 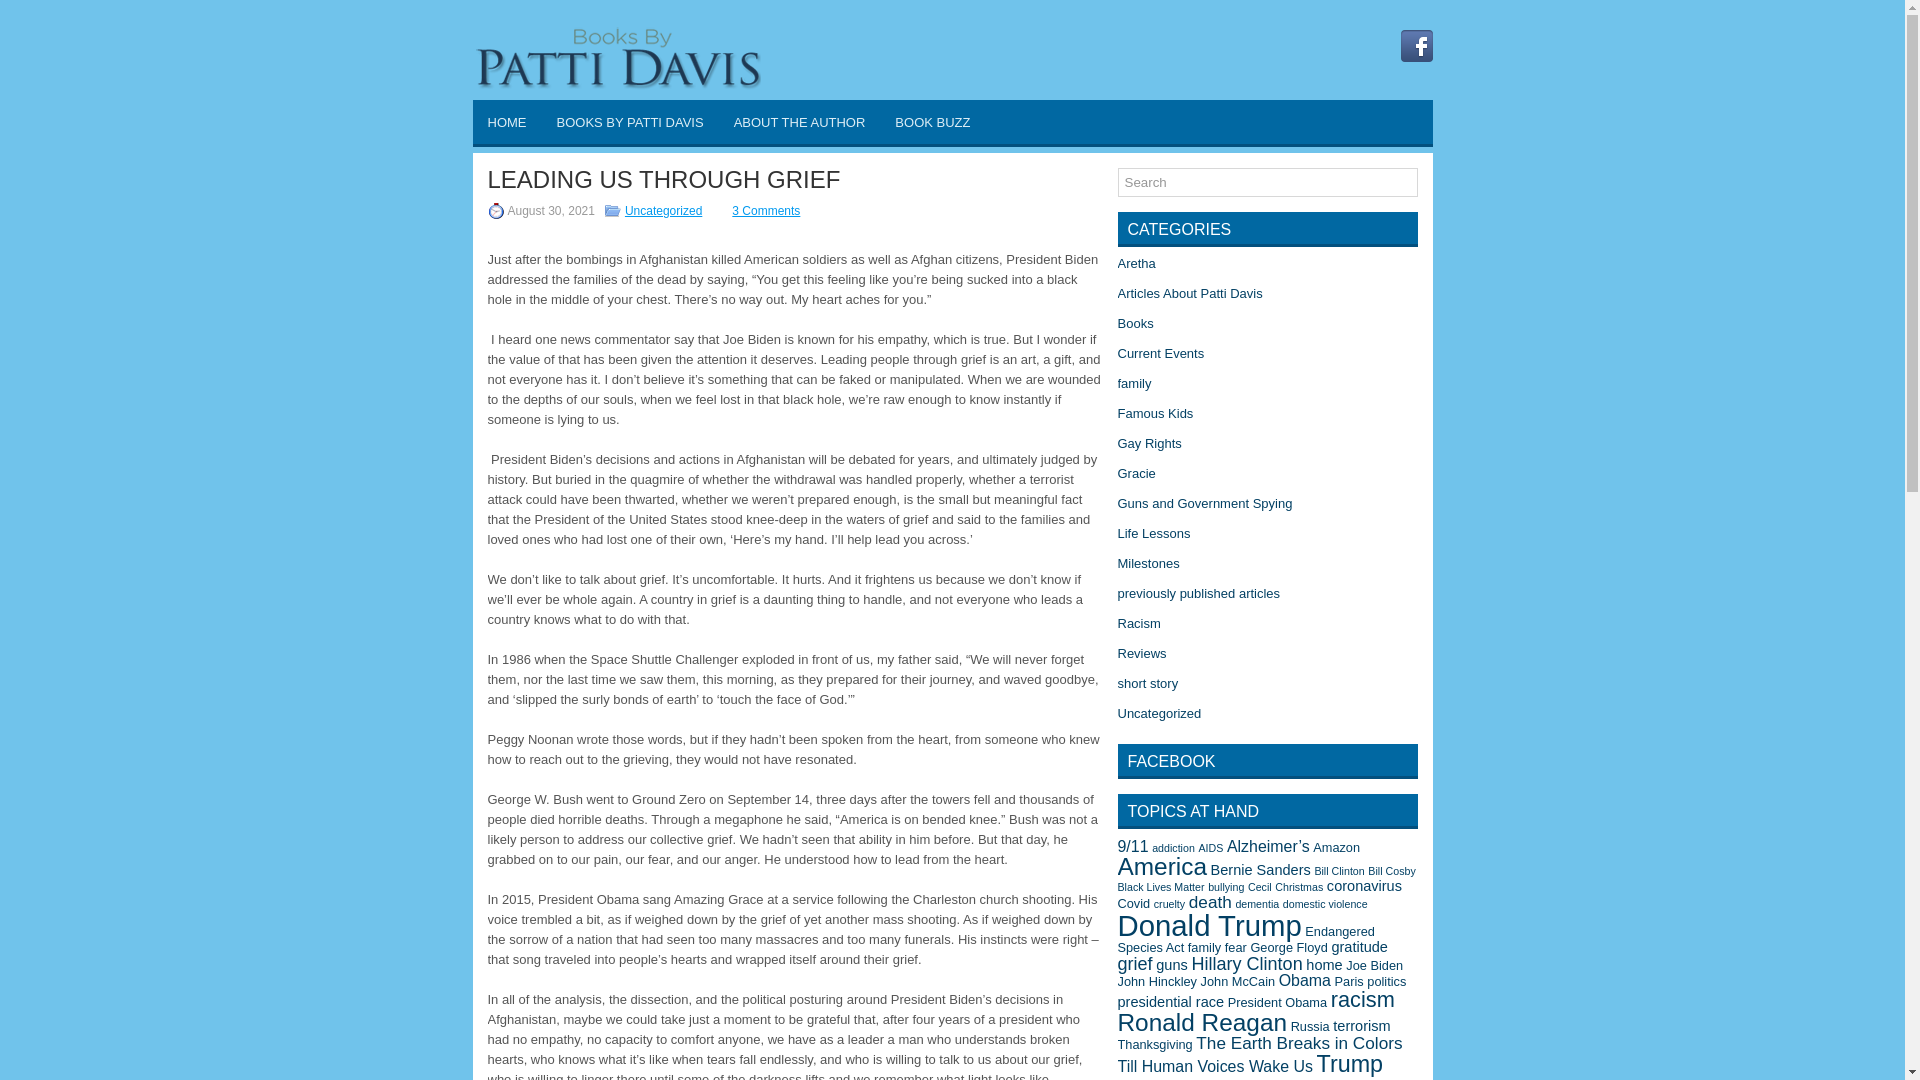 What do you see at coordinates (1204, 502) in the screenshot?
I see `Guns and Government Spying` at bounding box center [1204, 502].